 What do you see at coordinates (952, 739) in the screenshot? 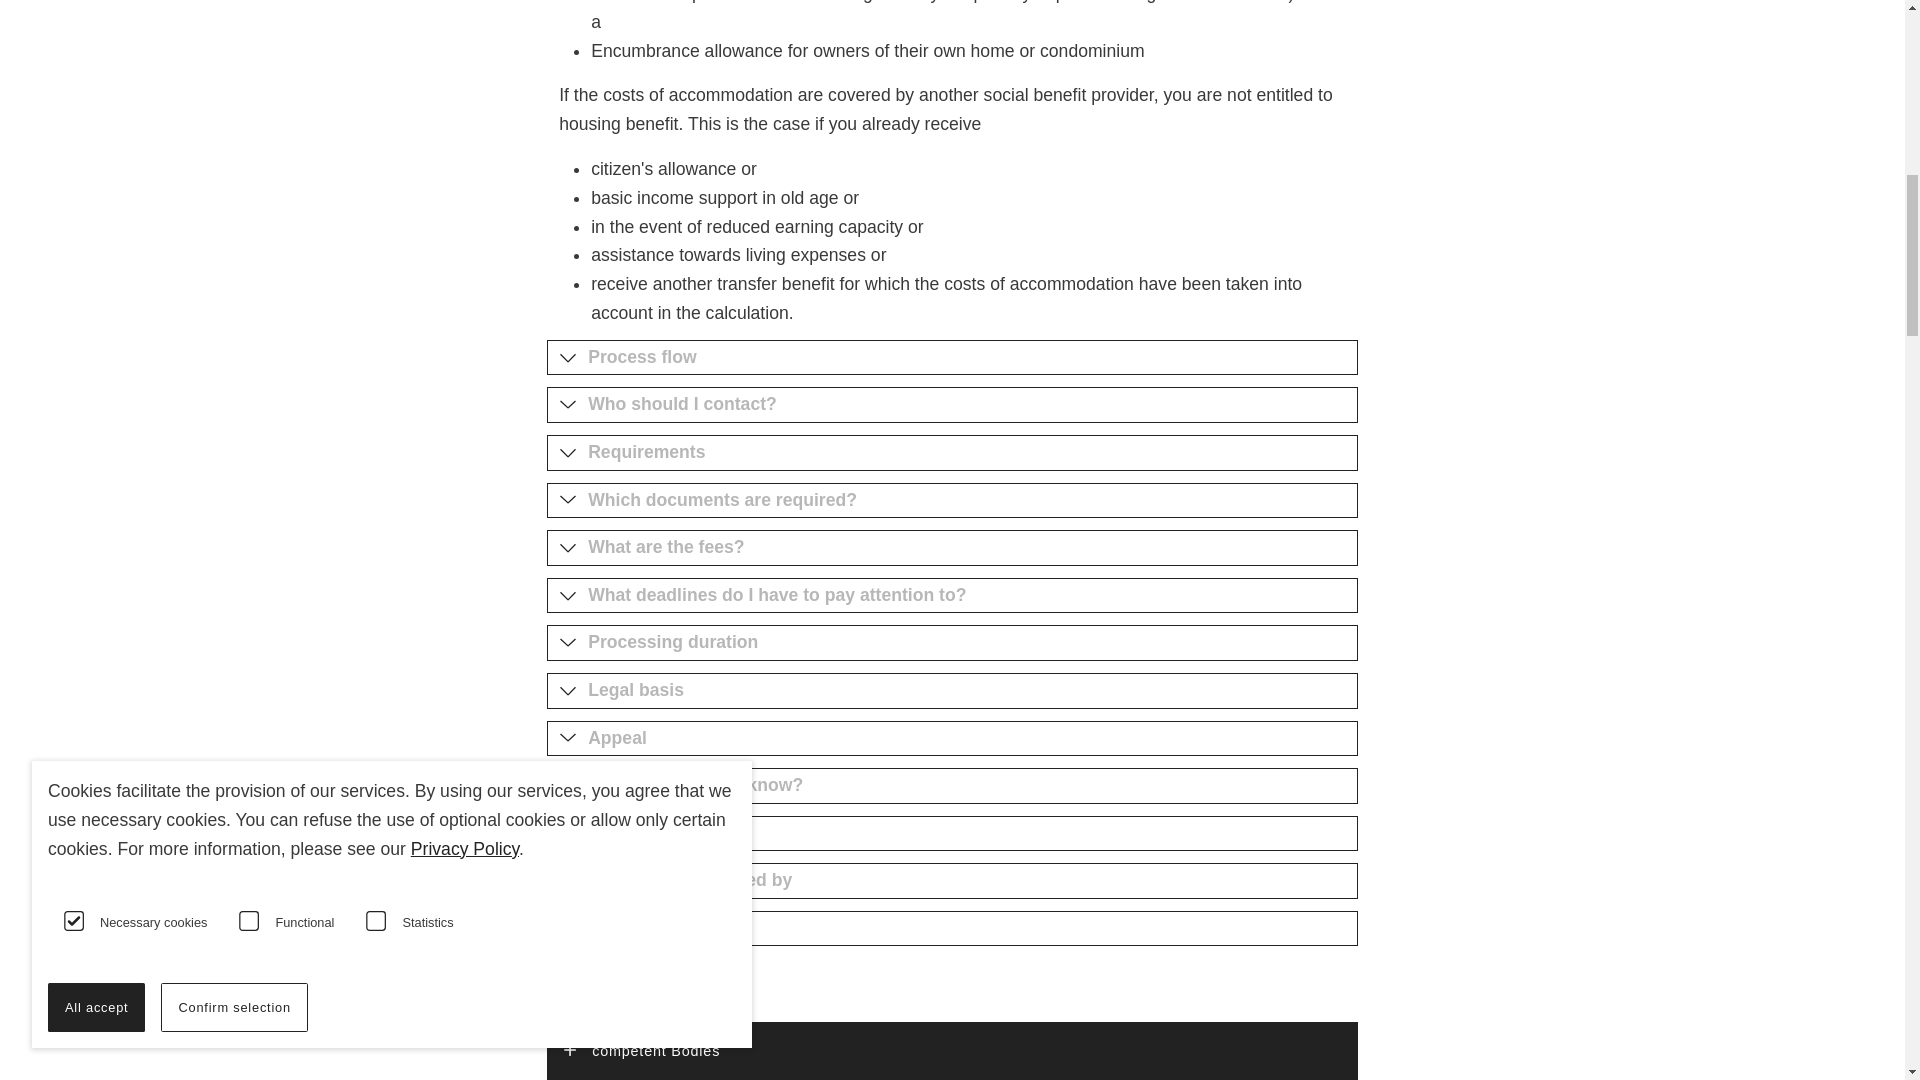
I see `show content of Appeal` at bounding box center [952, 739].